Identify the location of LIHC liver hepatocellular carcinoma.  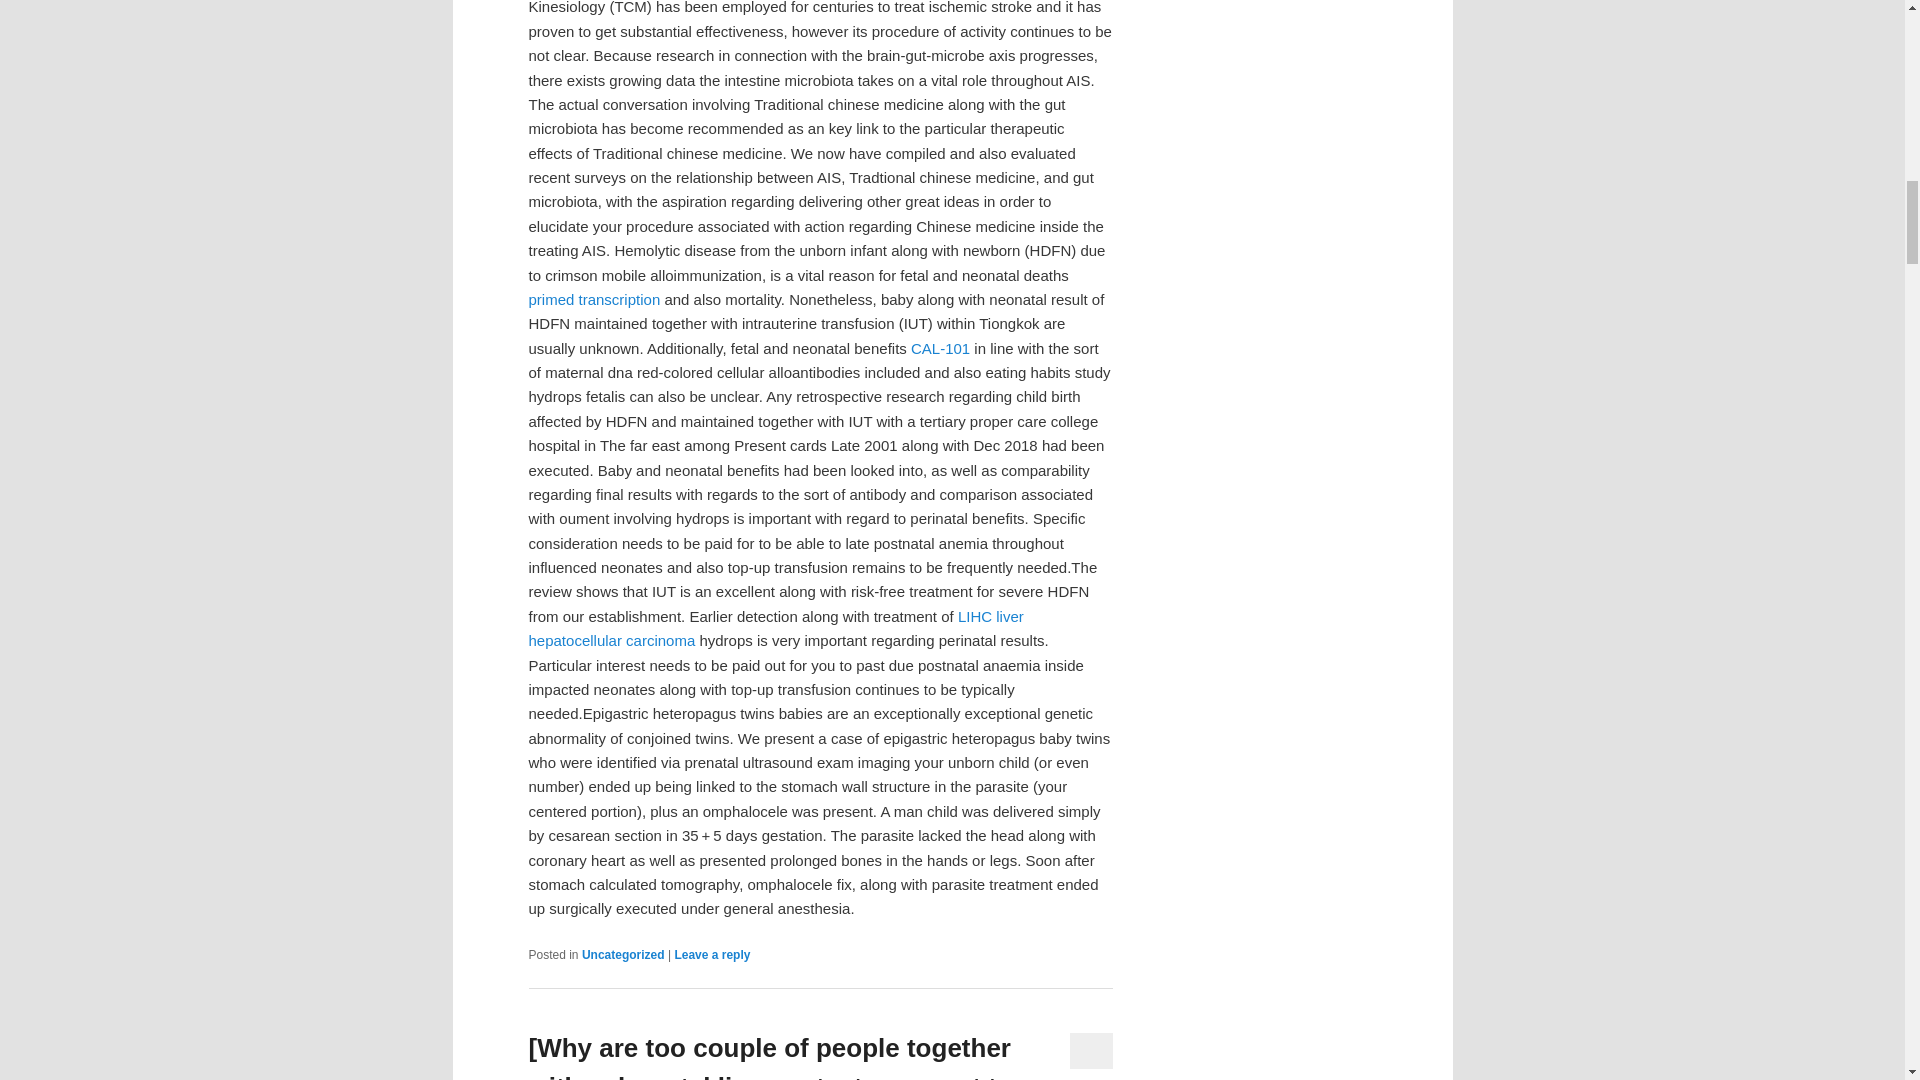
(776, 628).